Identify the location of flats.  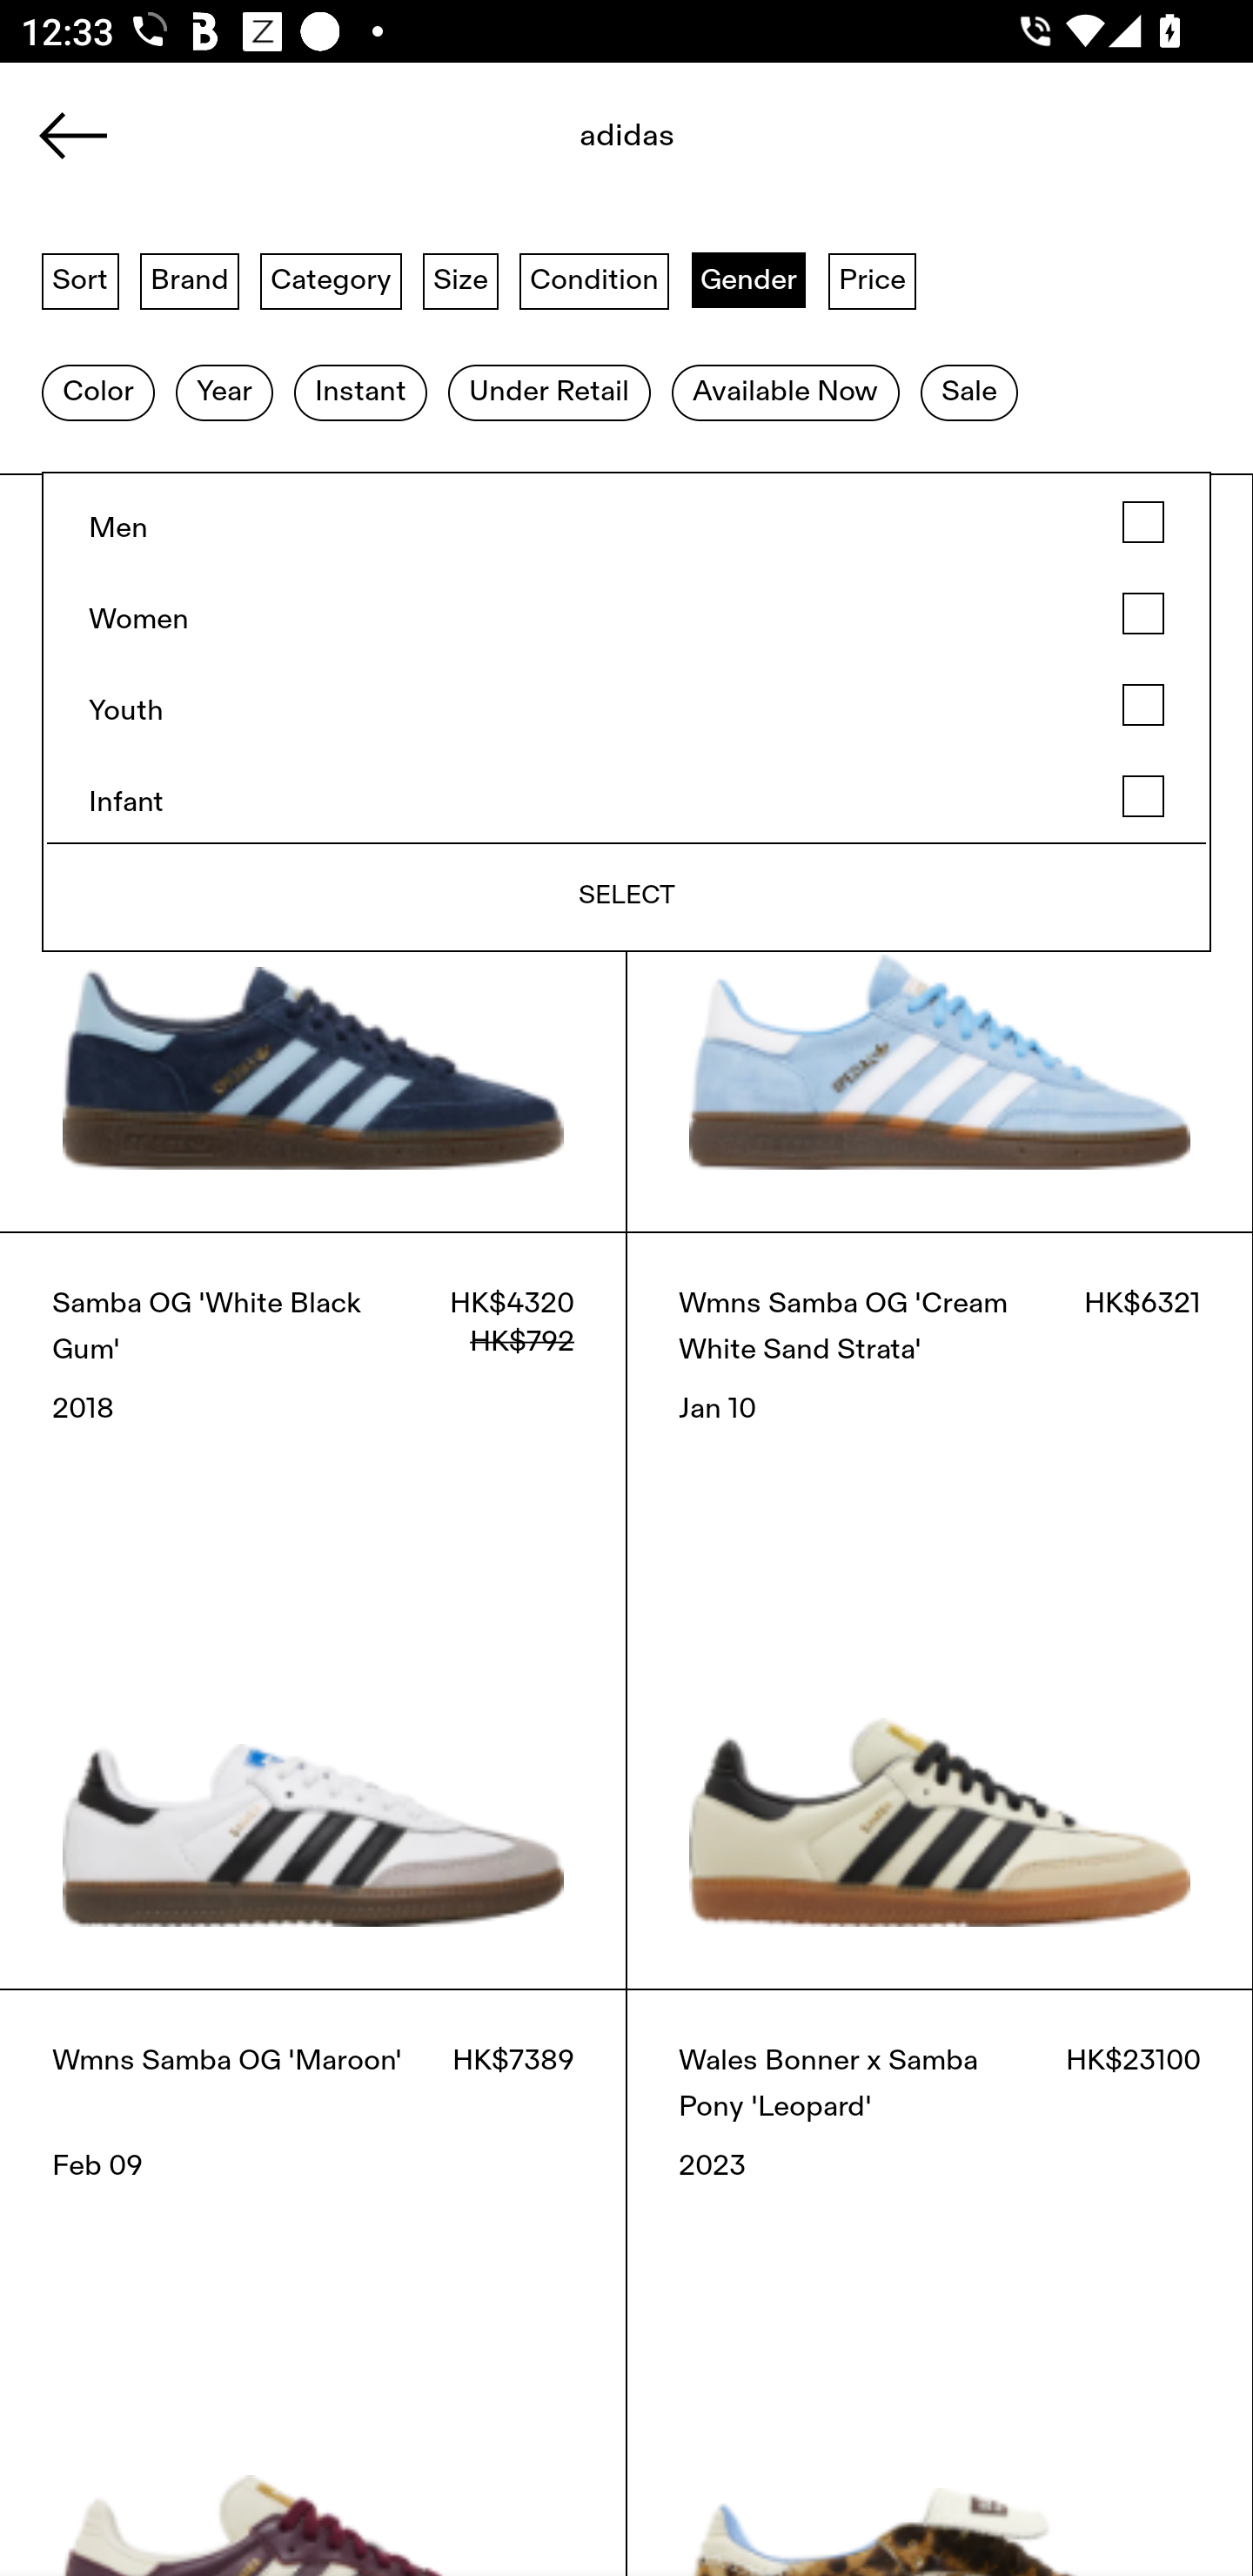
(626, 145).